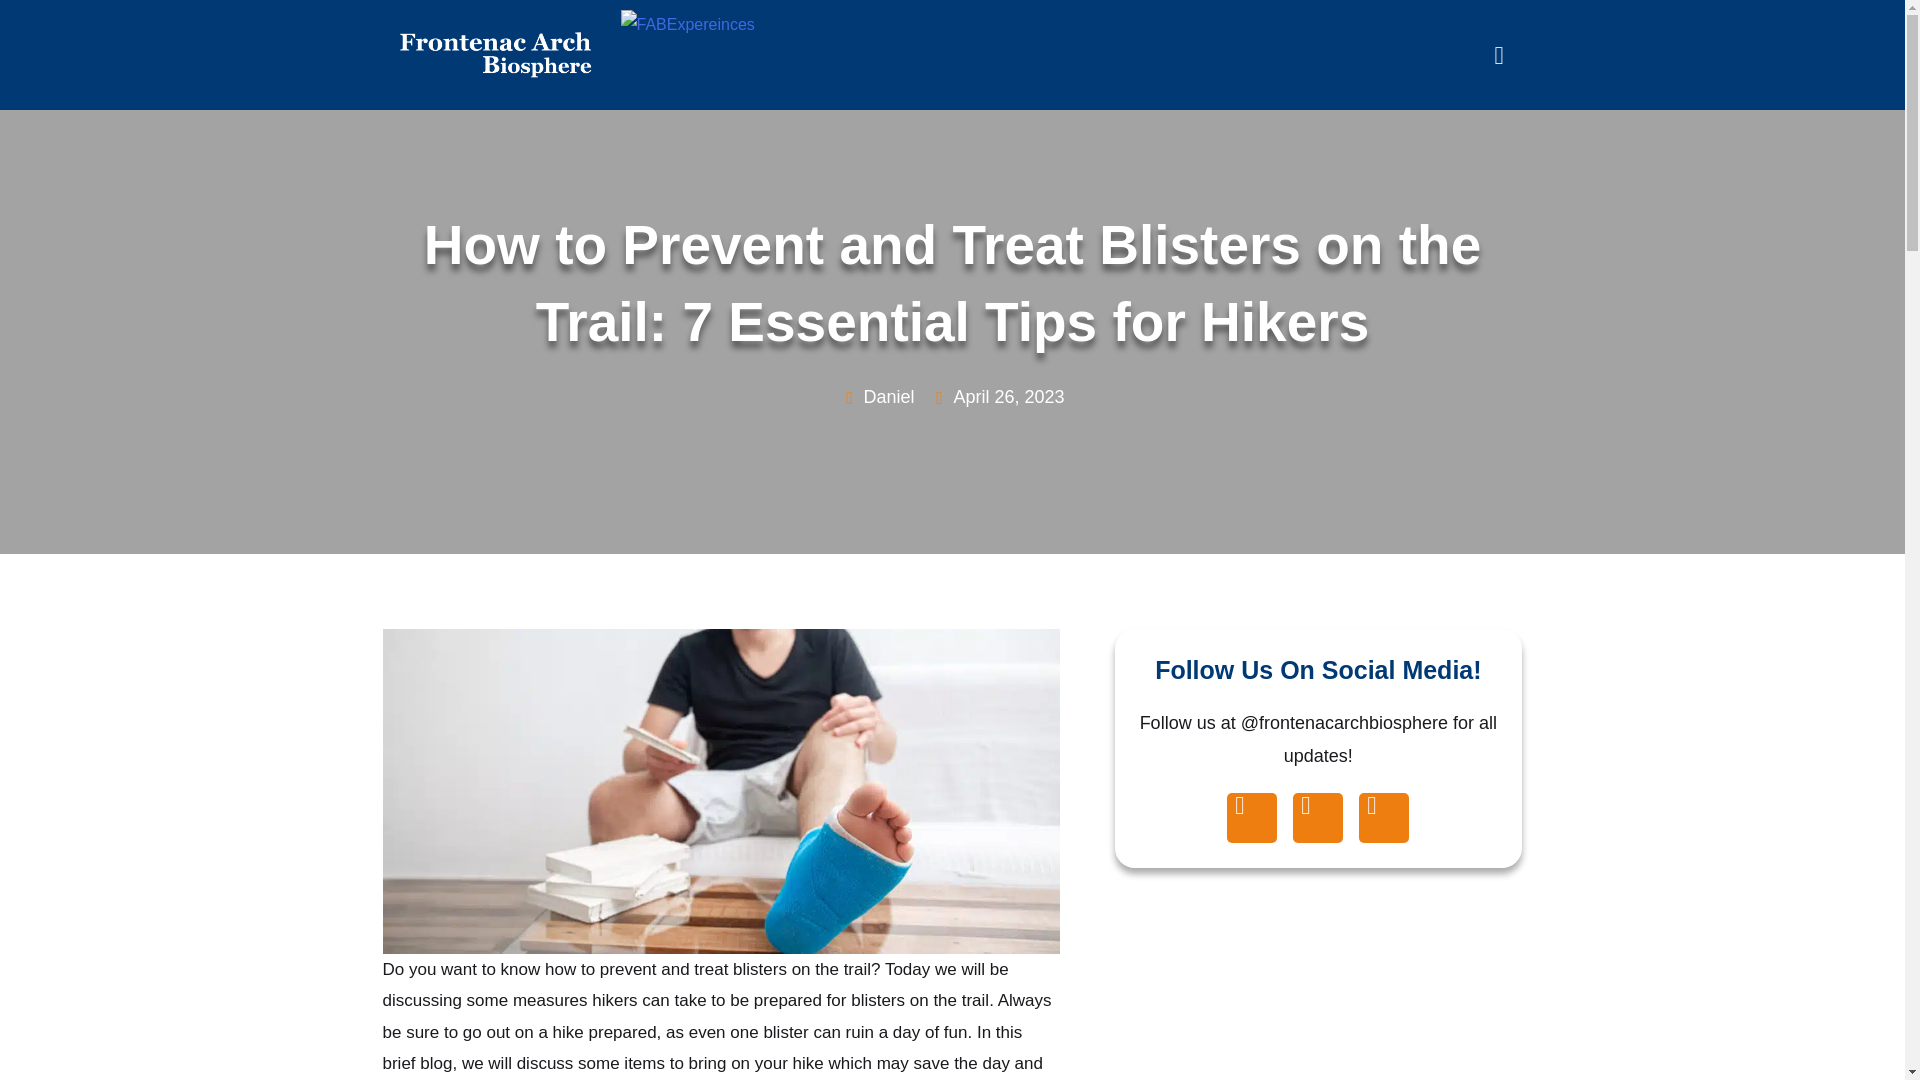  What do you see at coordinates (1251, 818) in the screenshot?
I see `Facebook` at bounding box center [1251, 818].